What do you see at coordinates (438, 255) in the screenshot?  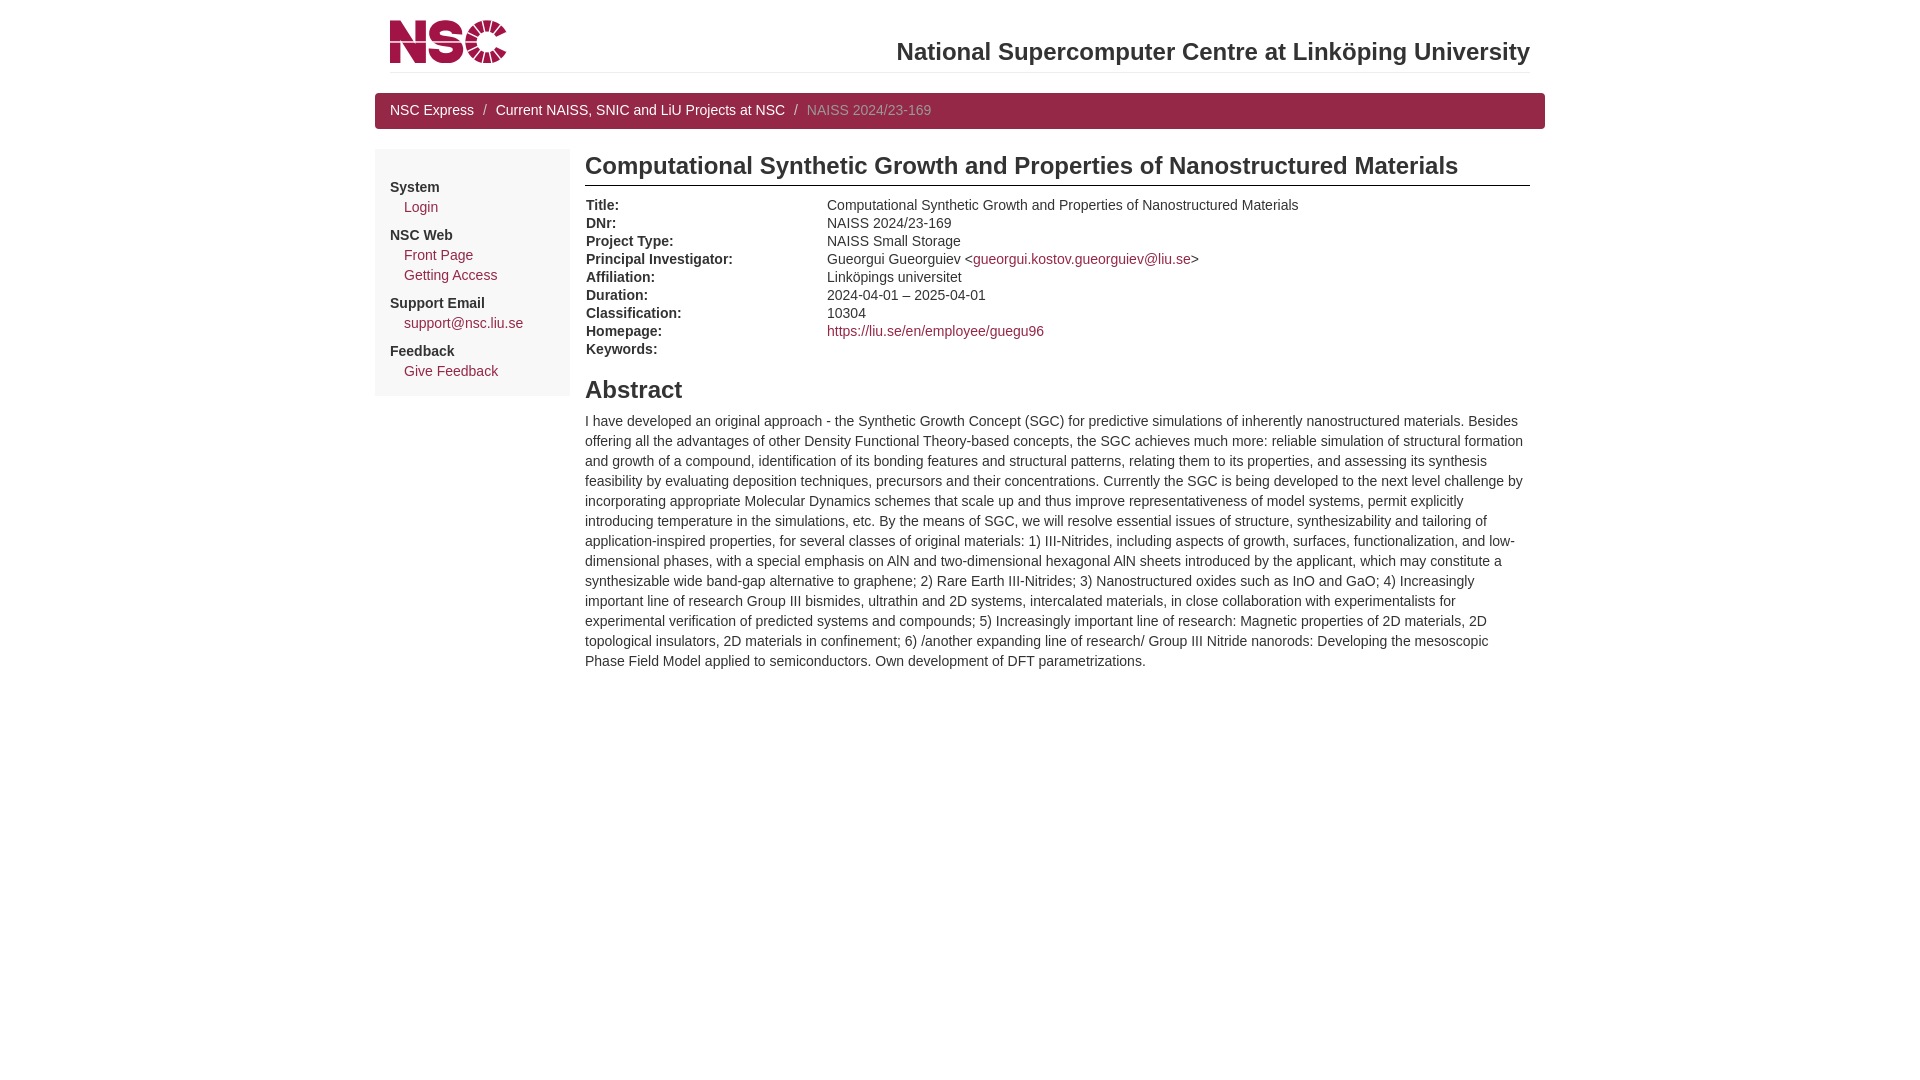 I see `Front Page` at bounding box center [438, 255].